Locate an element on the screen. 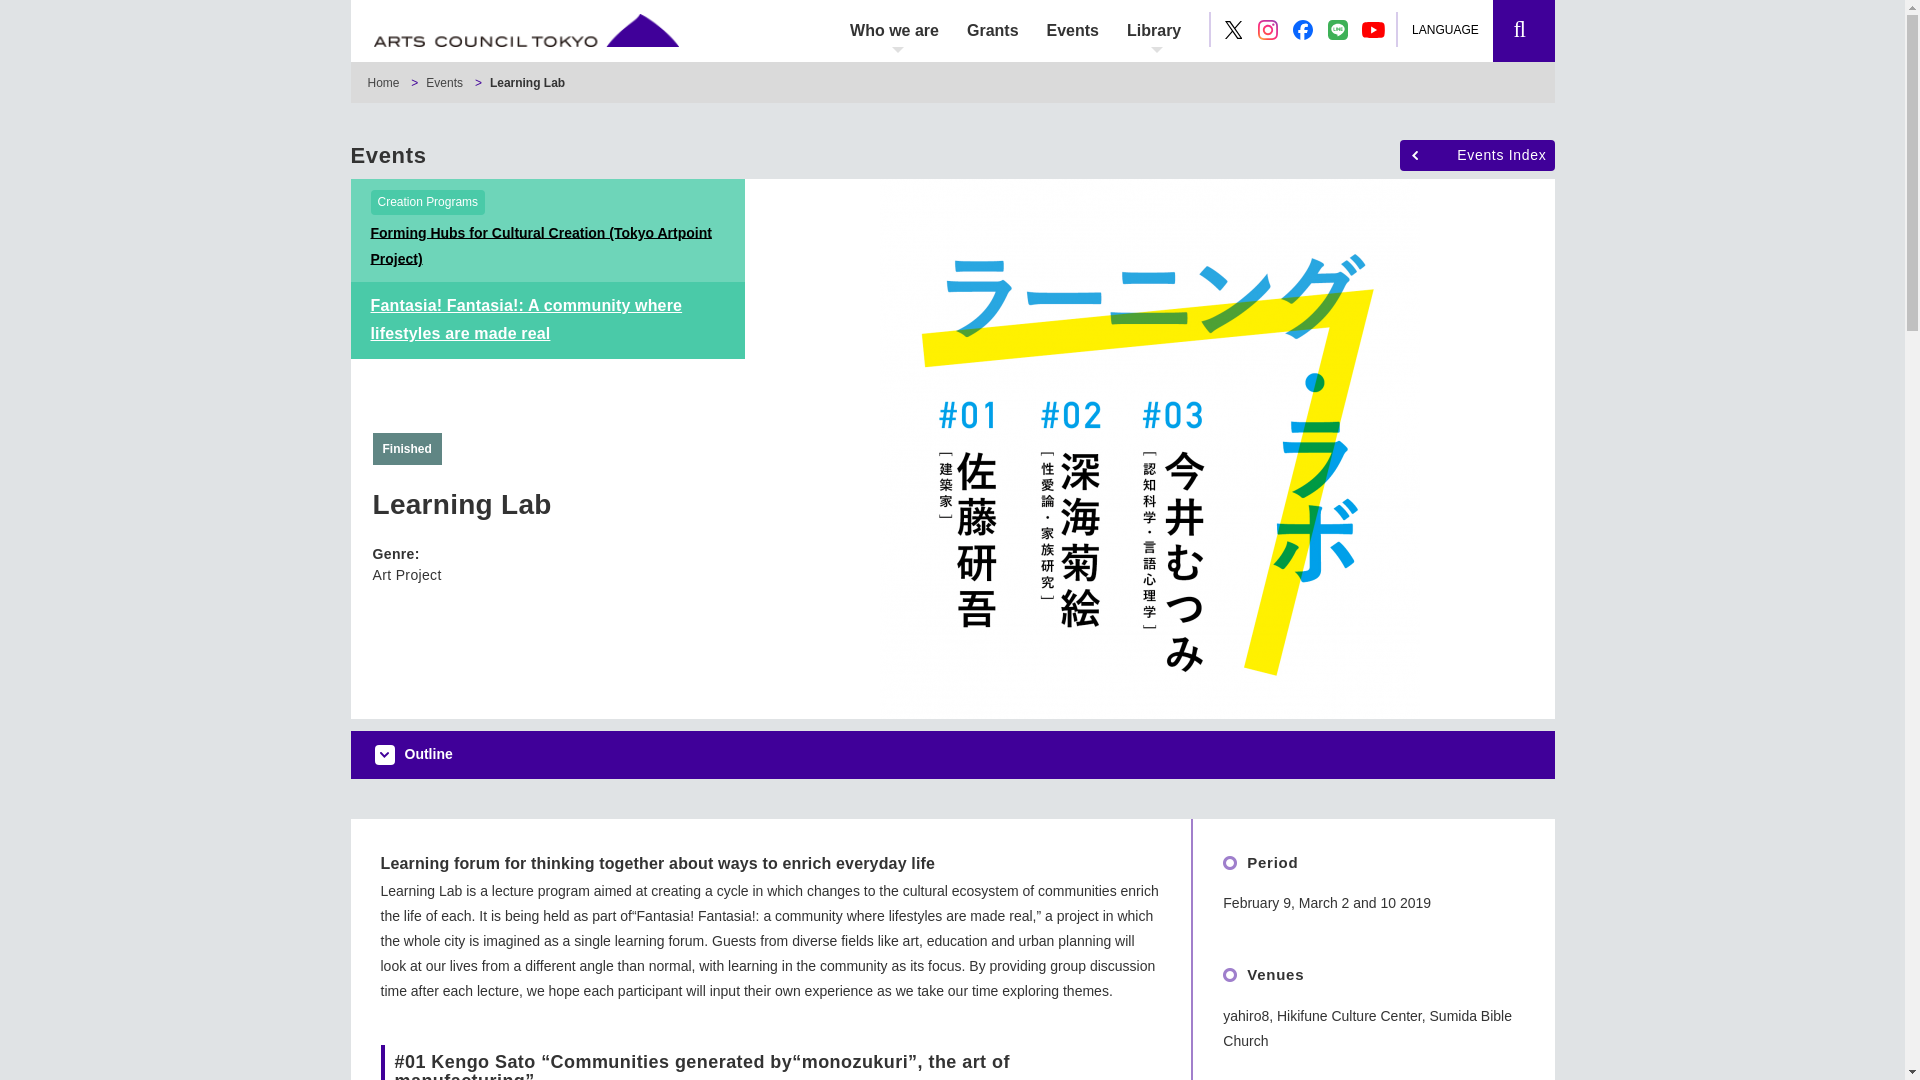  YouTube is located at coordinates (1374, 30).